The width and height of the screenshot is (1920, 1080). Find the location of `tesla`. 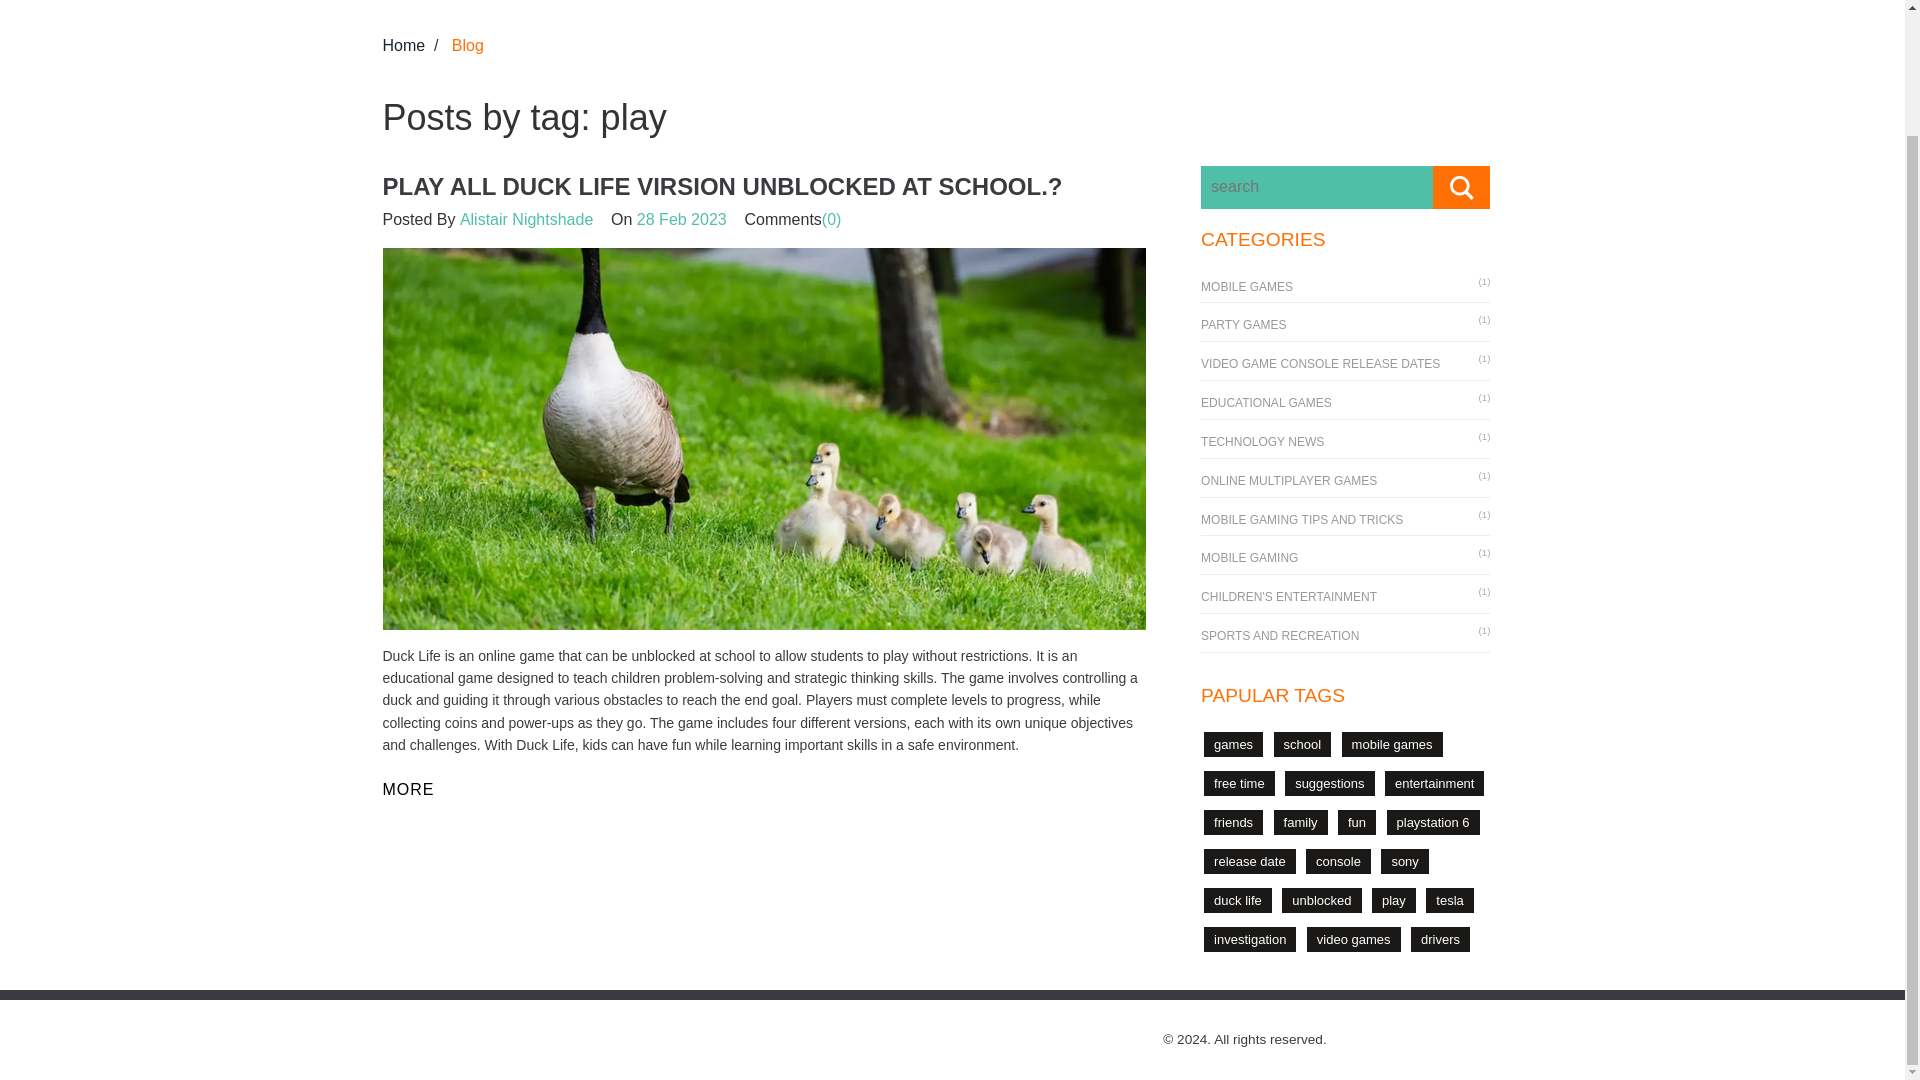

tesla is located at coordinates (1449, 900).